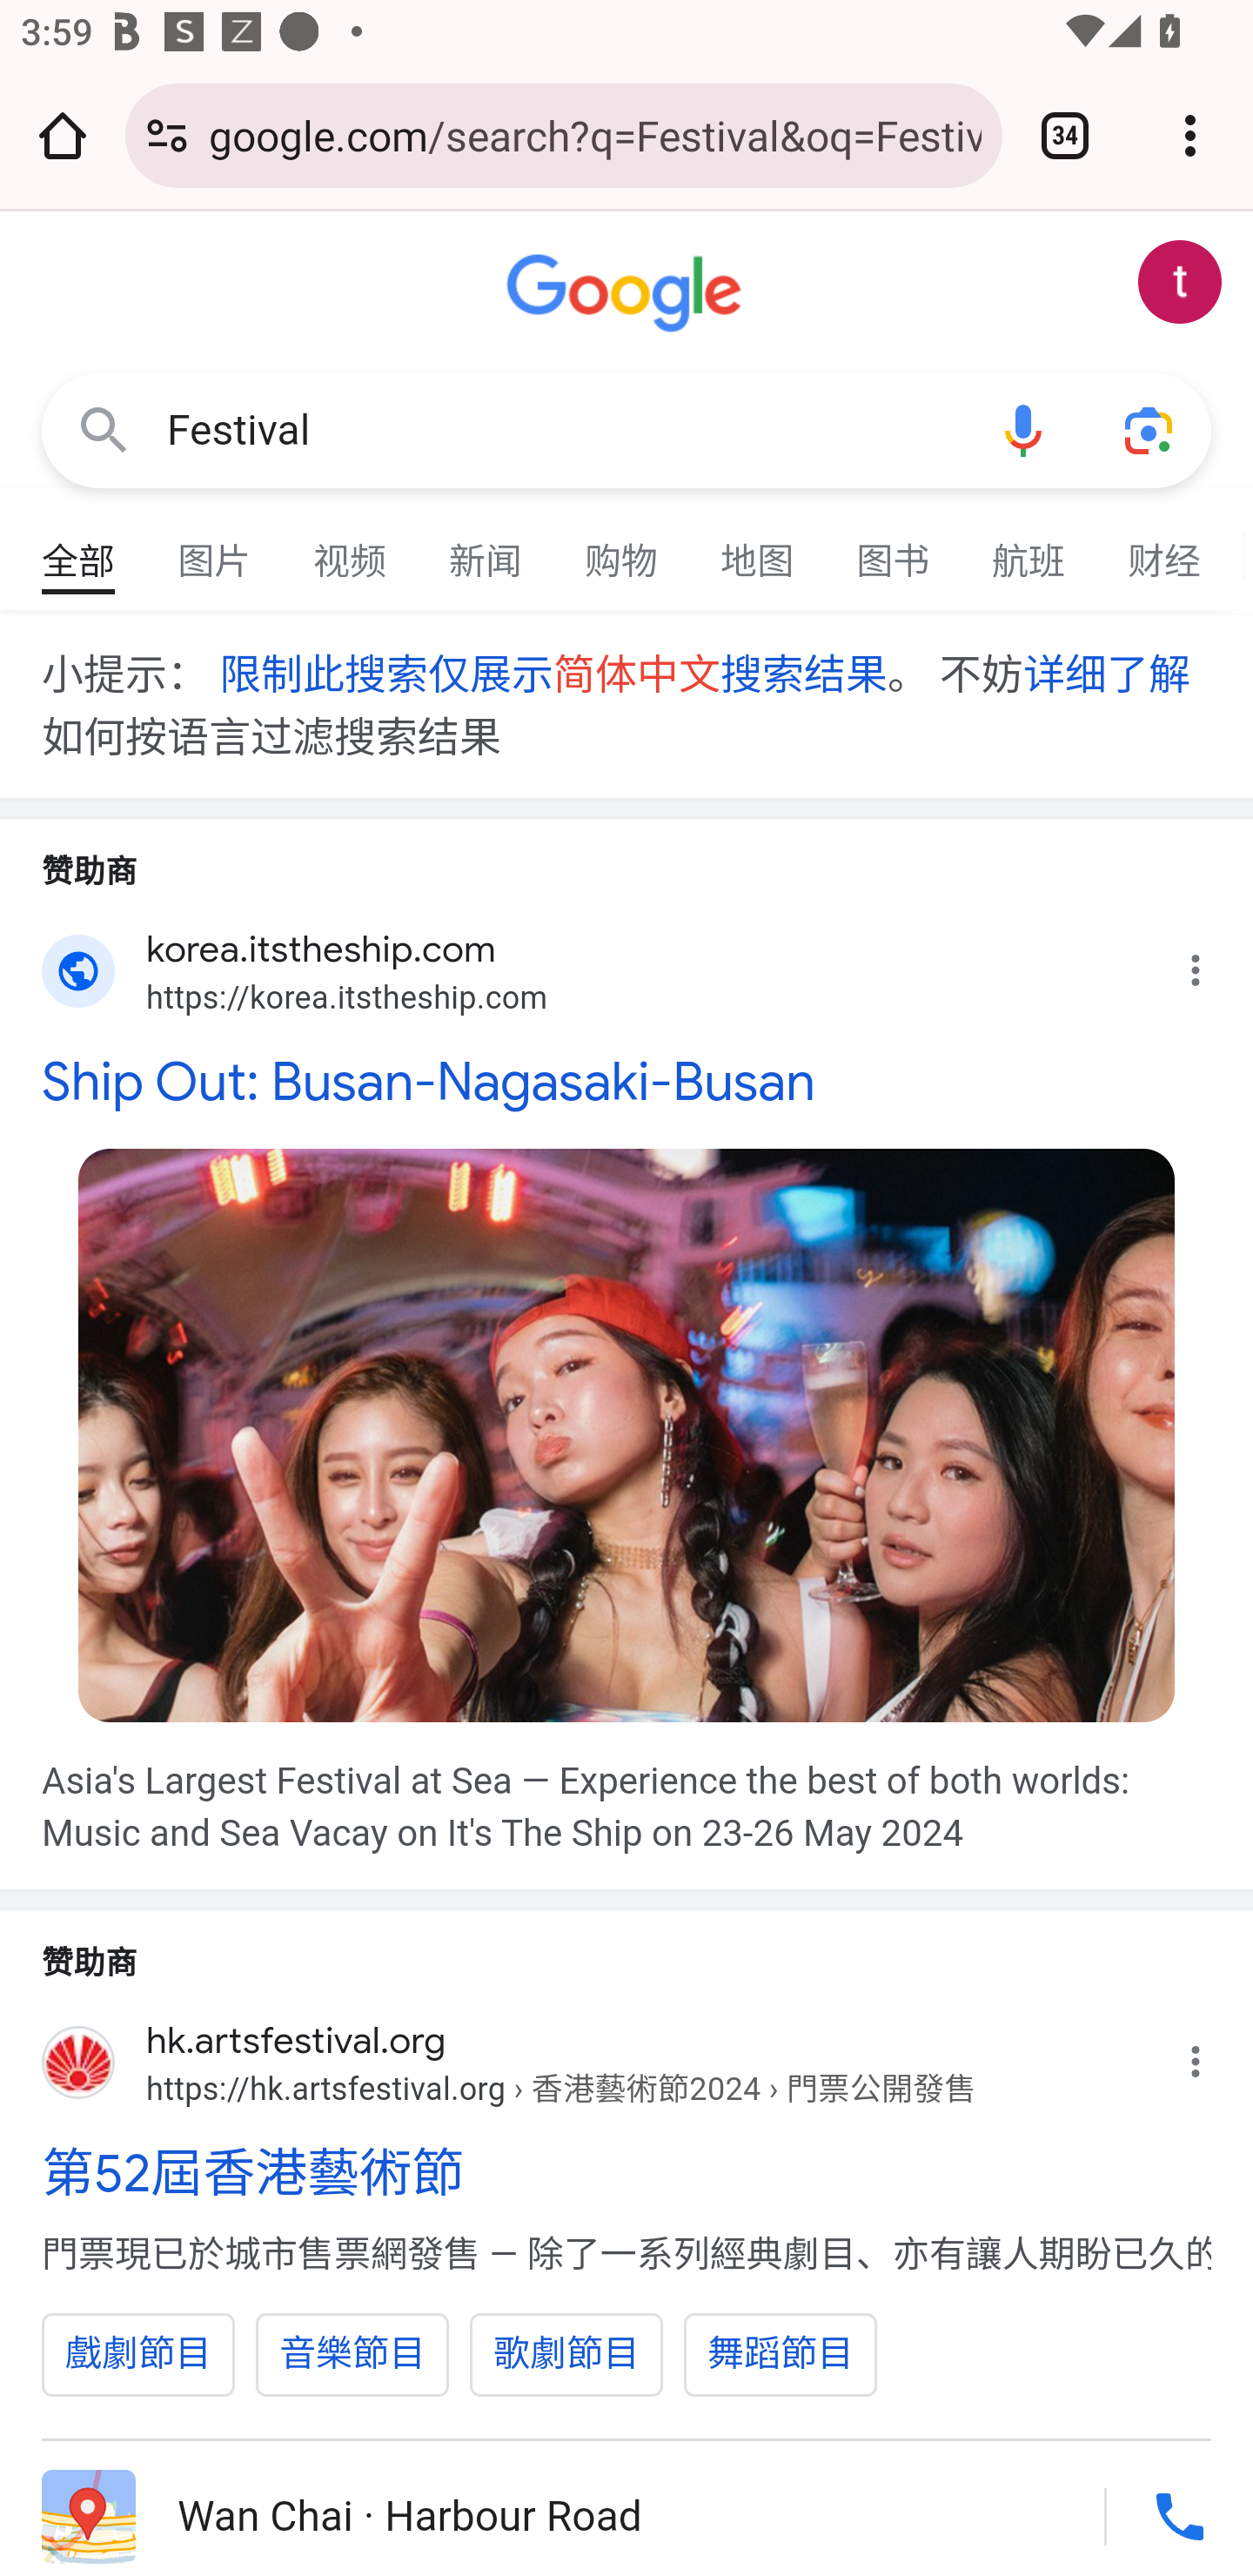  I want to click on 图片来自 itstheship.com, so click(626, 1434).